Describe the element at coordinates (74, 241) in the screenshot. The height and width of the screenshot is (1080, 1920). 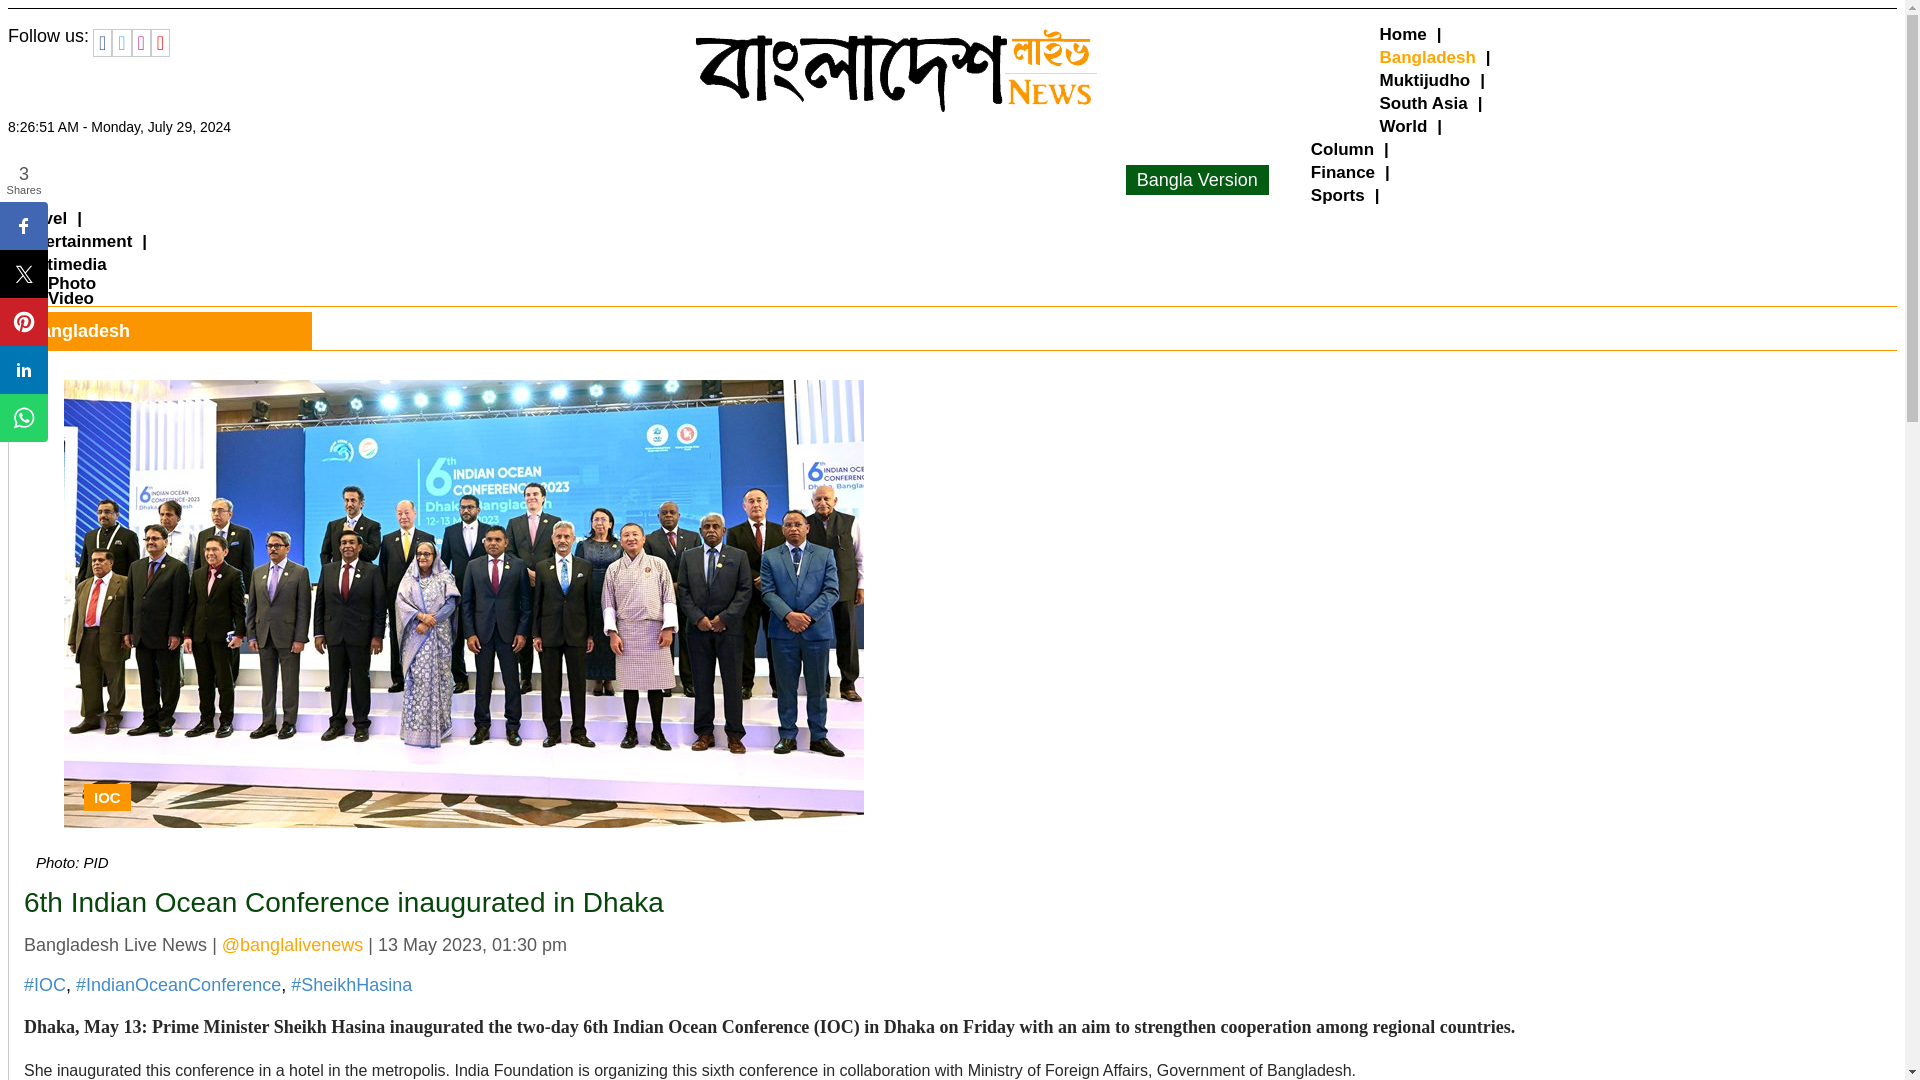
I see `Entertainment` at that location.